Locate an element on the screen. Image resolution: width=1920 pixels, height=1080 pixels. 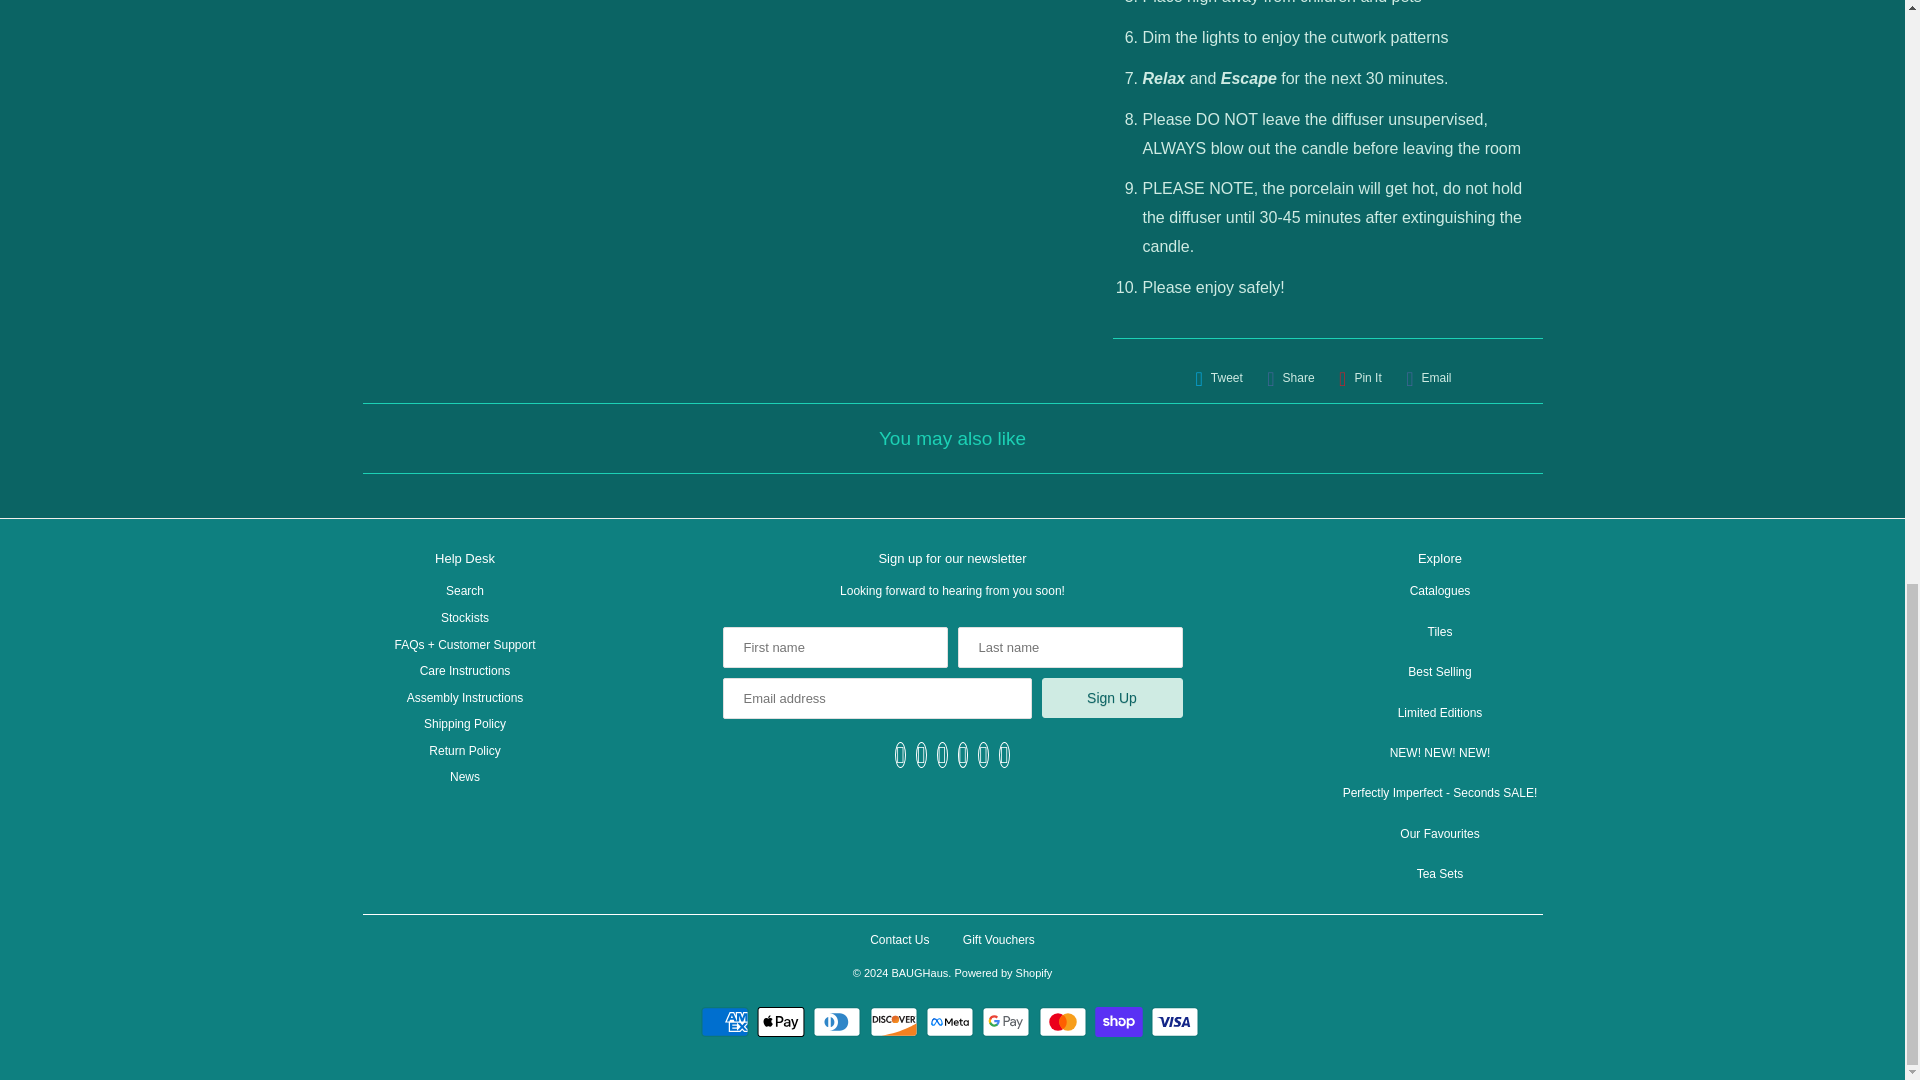
Meta Pay is located at coordinates (952, 1021).